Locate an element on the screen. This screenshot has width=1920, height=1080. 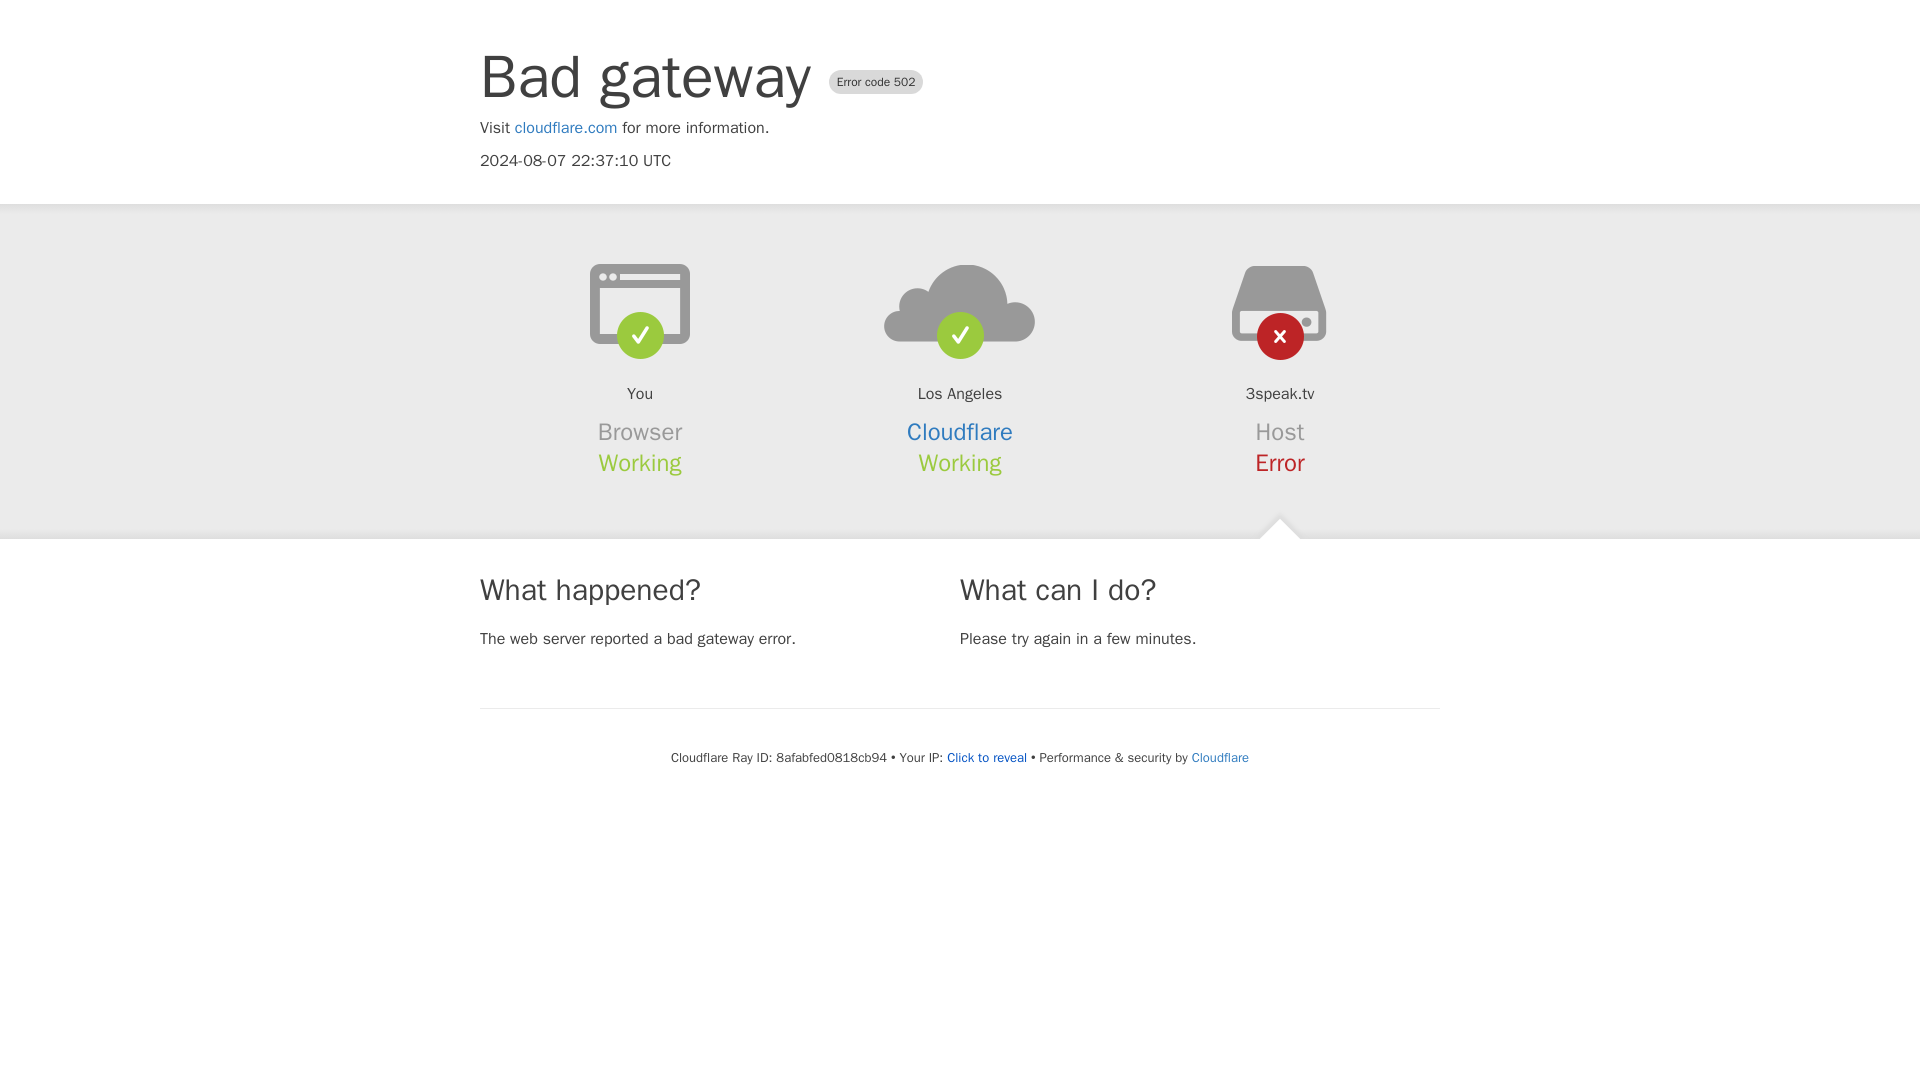
Cloudflare is located at coordinates (1220, 757).